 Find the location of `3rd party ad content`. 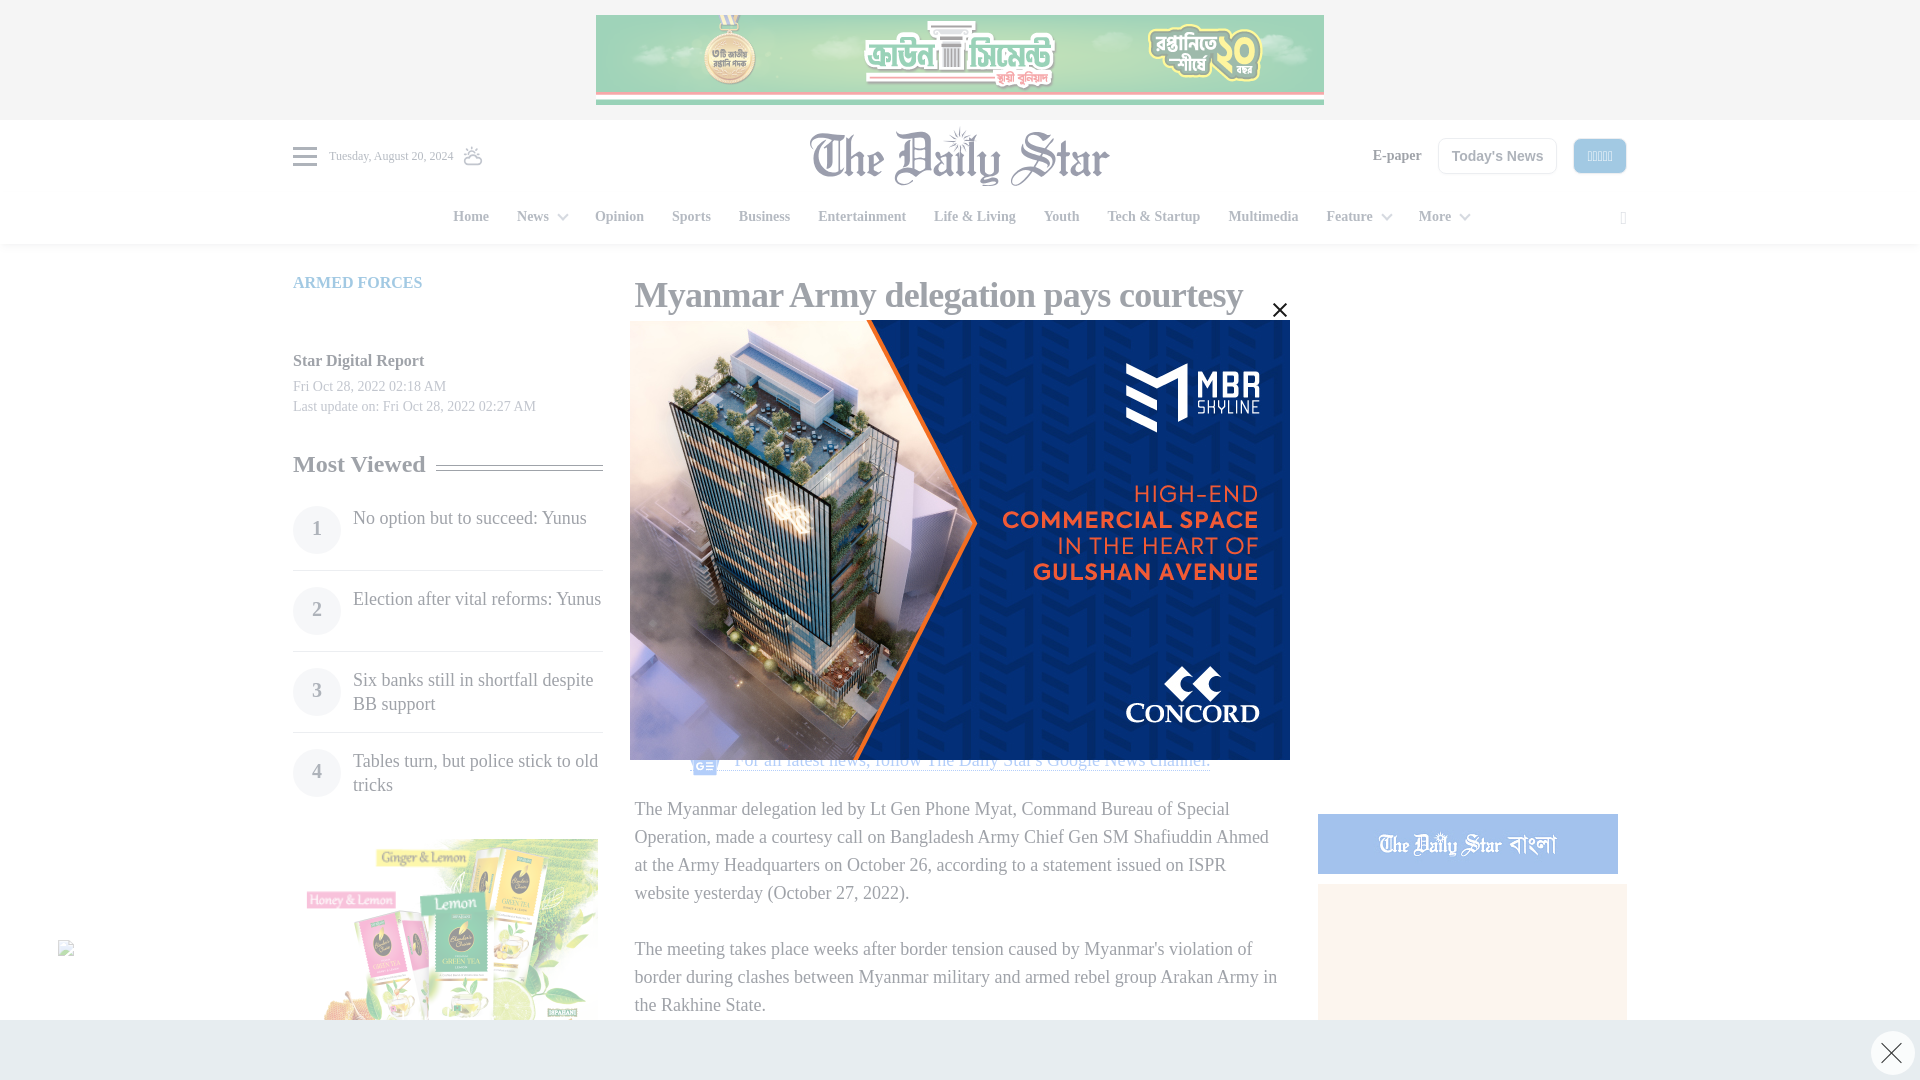

3rd party ad content is located at coordinates (960, 60).